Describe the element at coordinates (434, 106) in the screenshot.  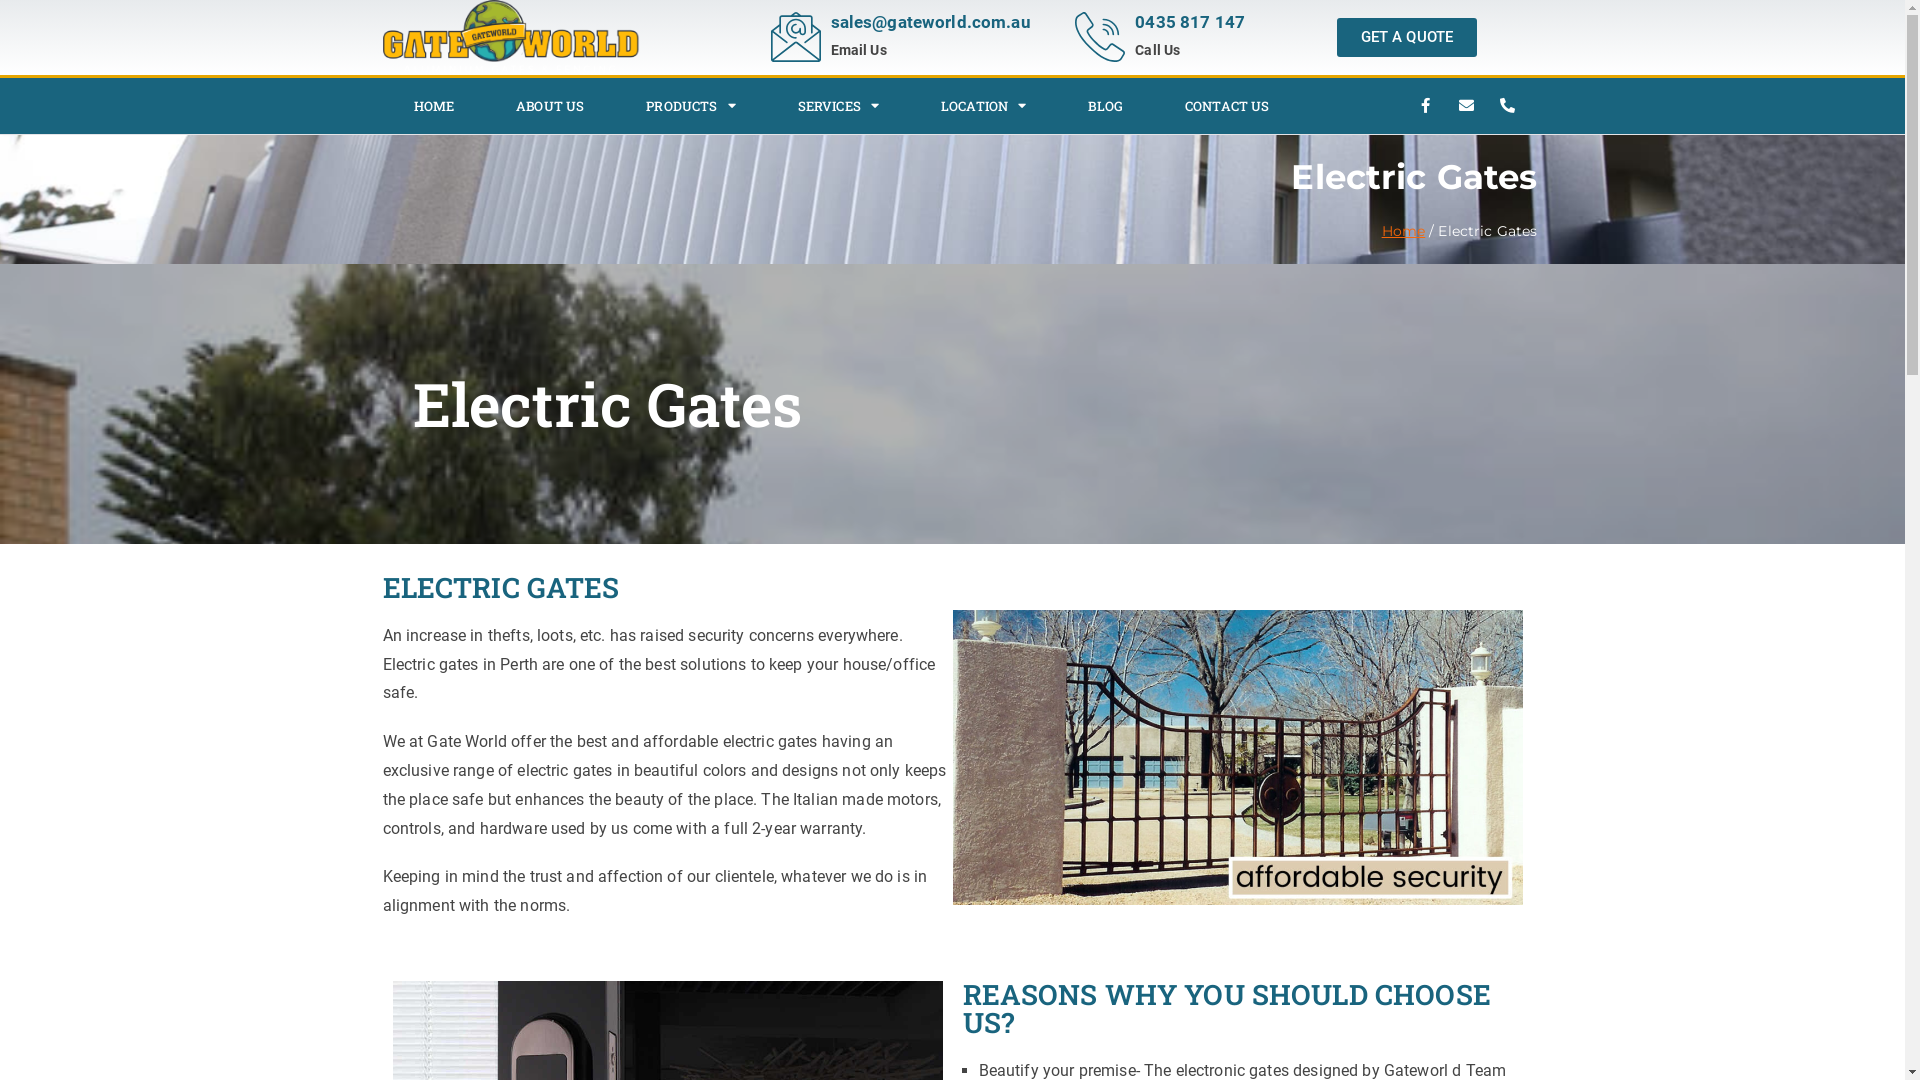
I see `HOME` at that location.